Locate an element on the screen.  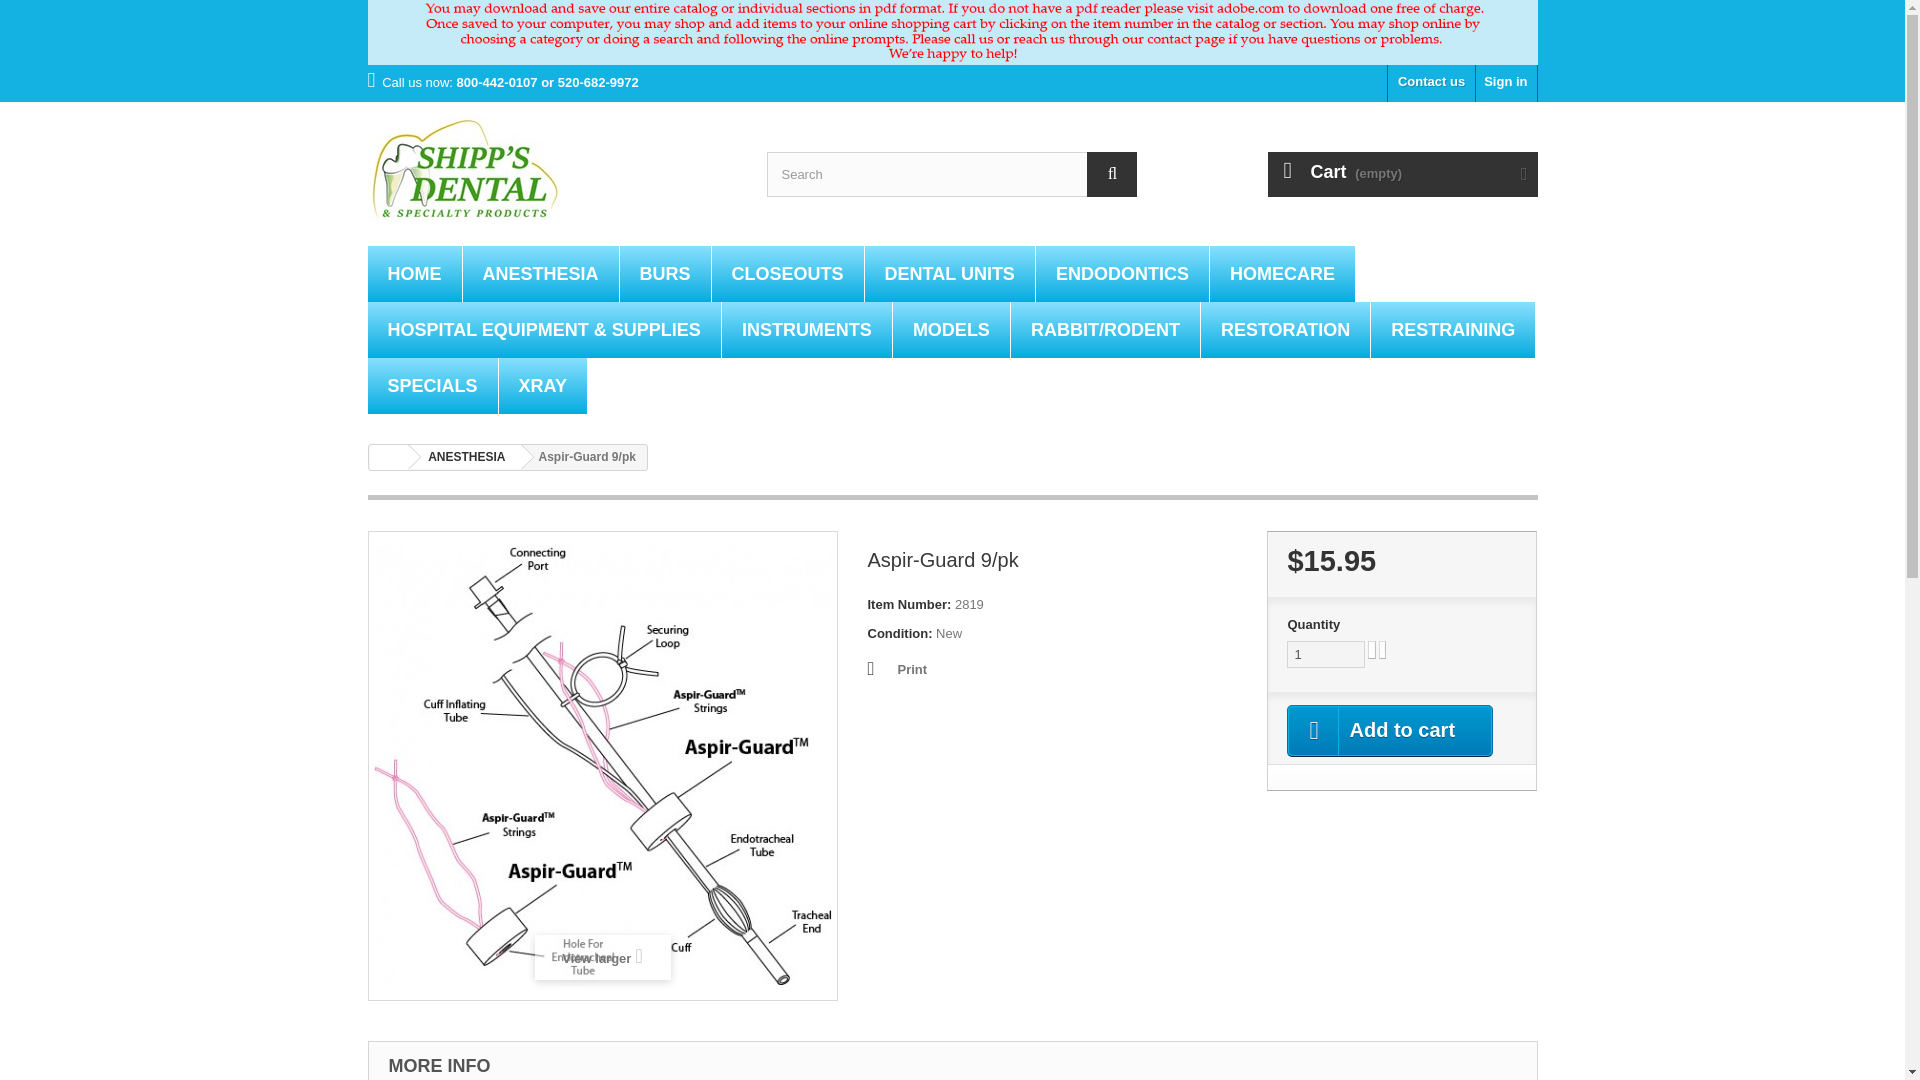
1 is located at coordinates (1326, 654).